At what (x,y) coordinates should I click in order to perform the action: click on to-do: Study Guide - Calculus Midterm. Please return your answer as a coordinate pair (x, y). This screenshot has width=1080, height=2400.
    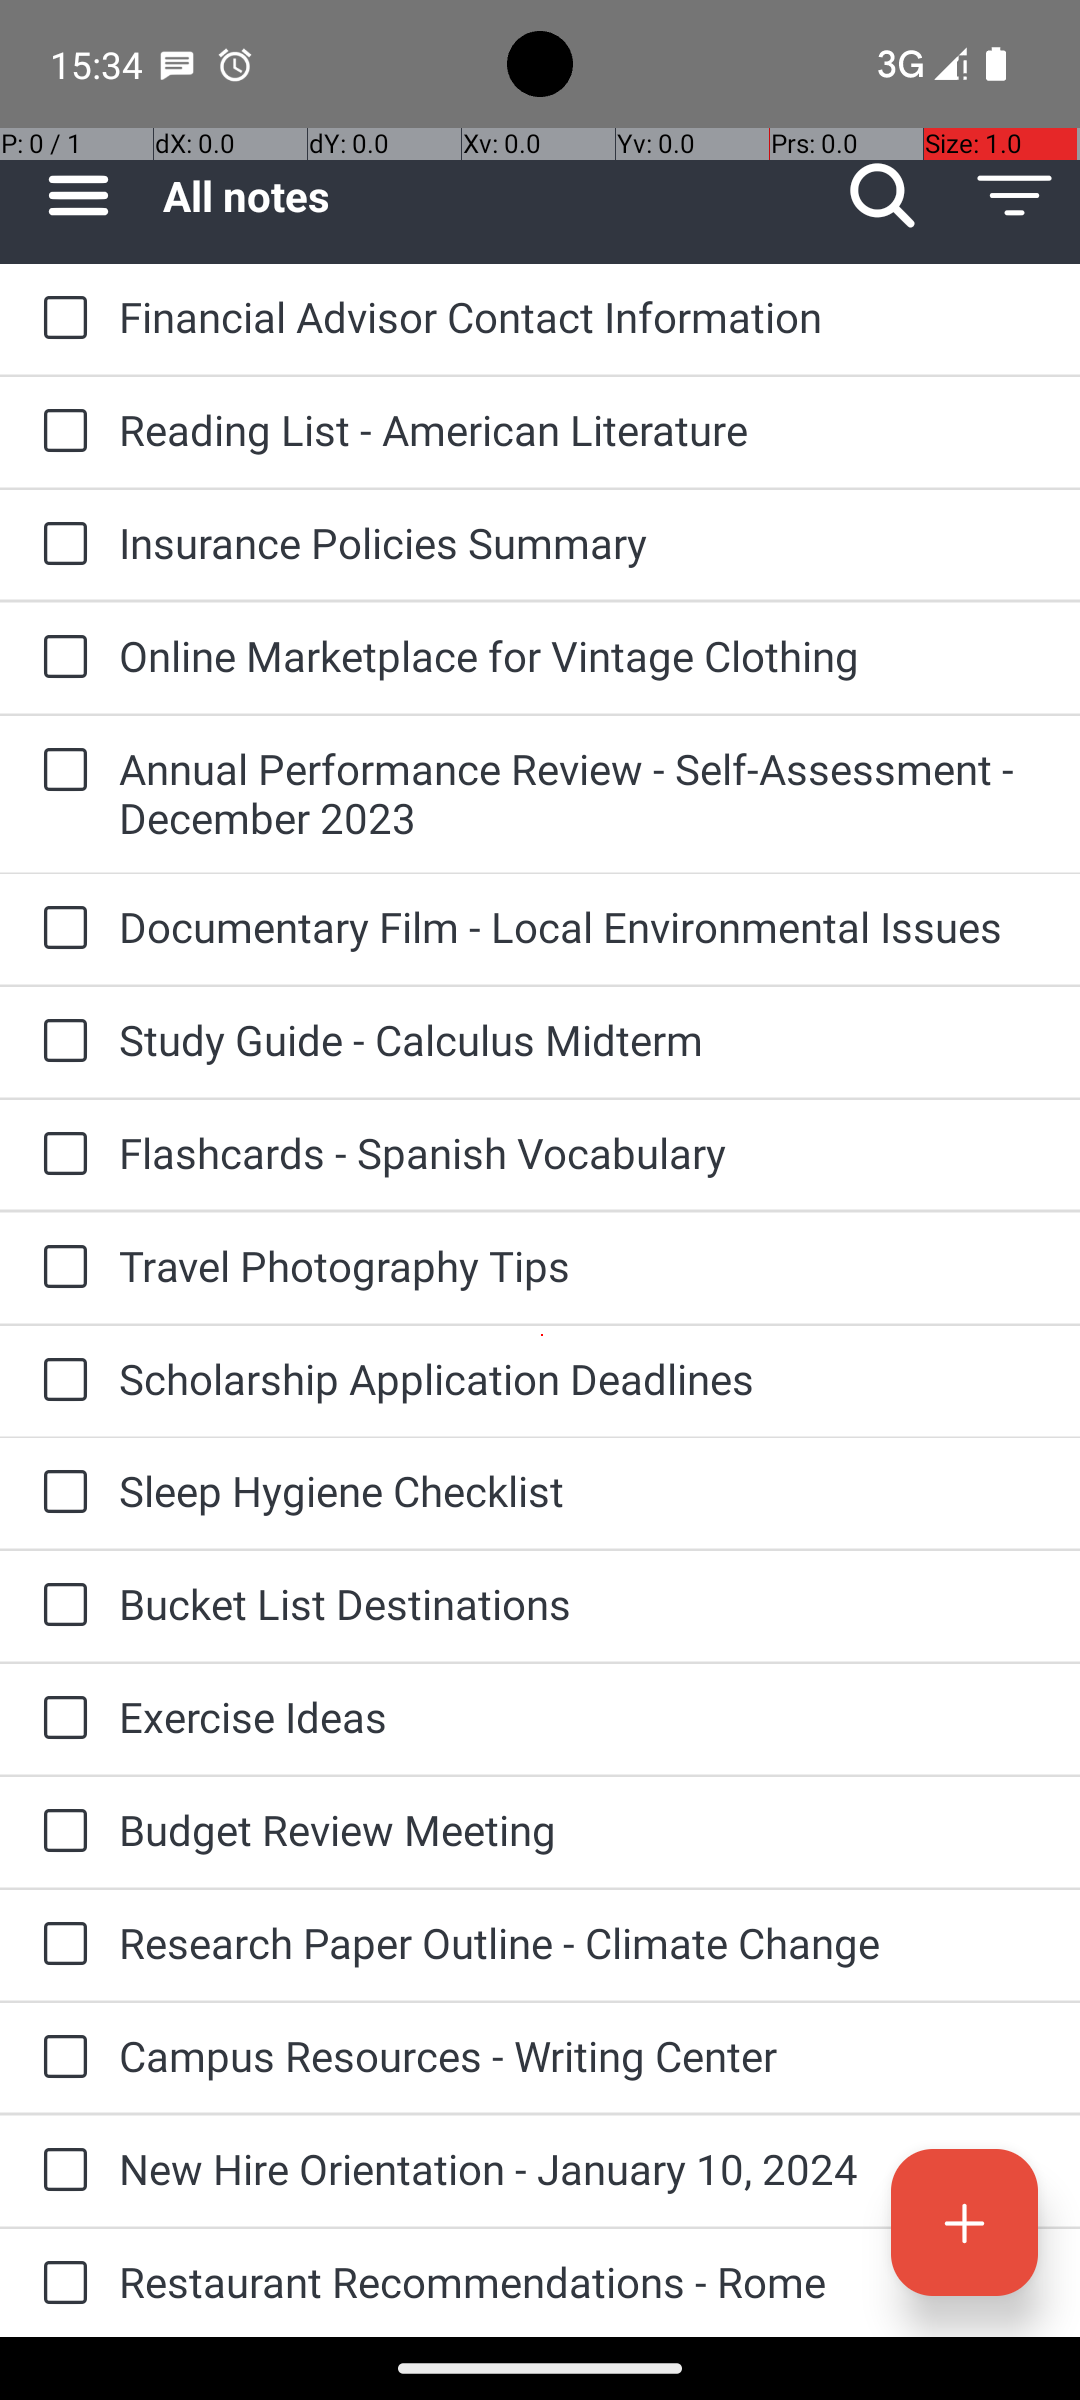
    Looking at the image, I should click on (60, 1042).